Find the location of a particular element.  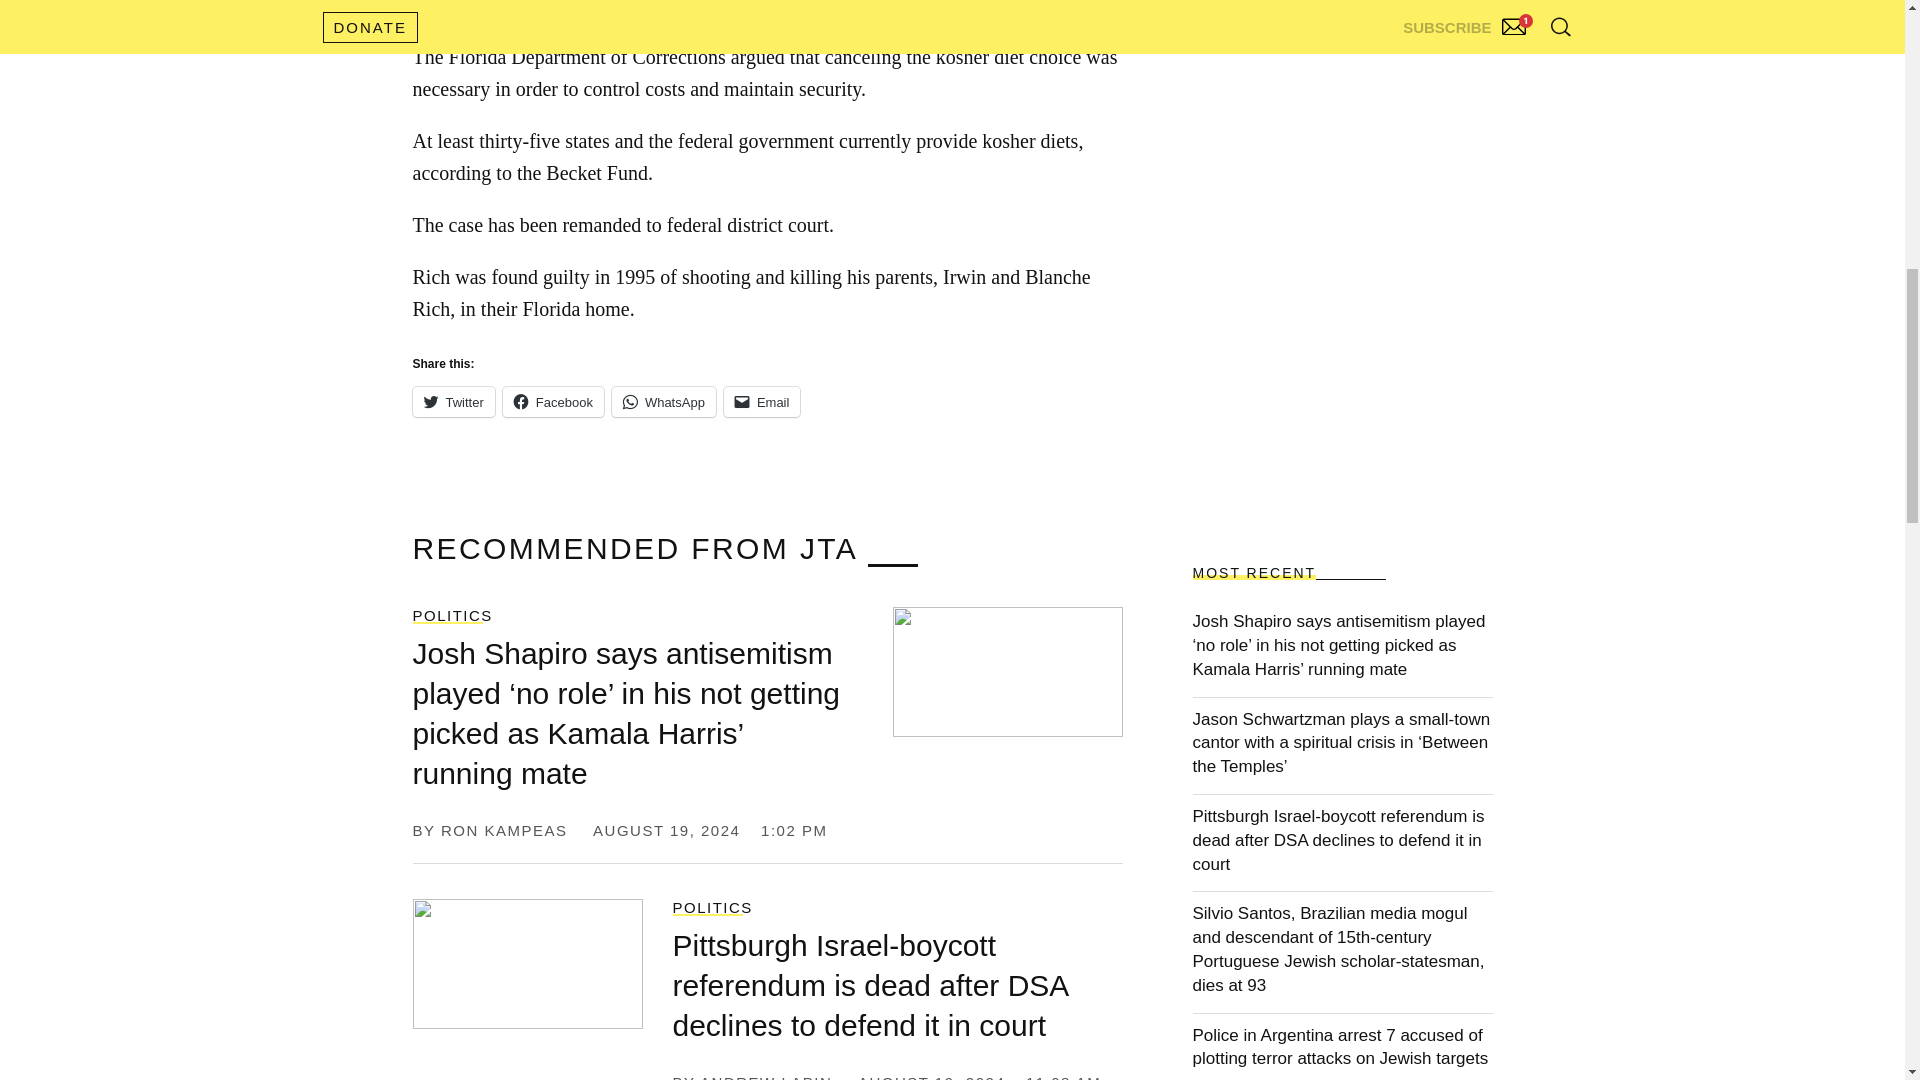

Click to share on Twitter is located at coordinates (452, 401).